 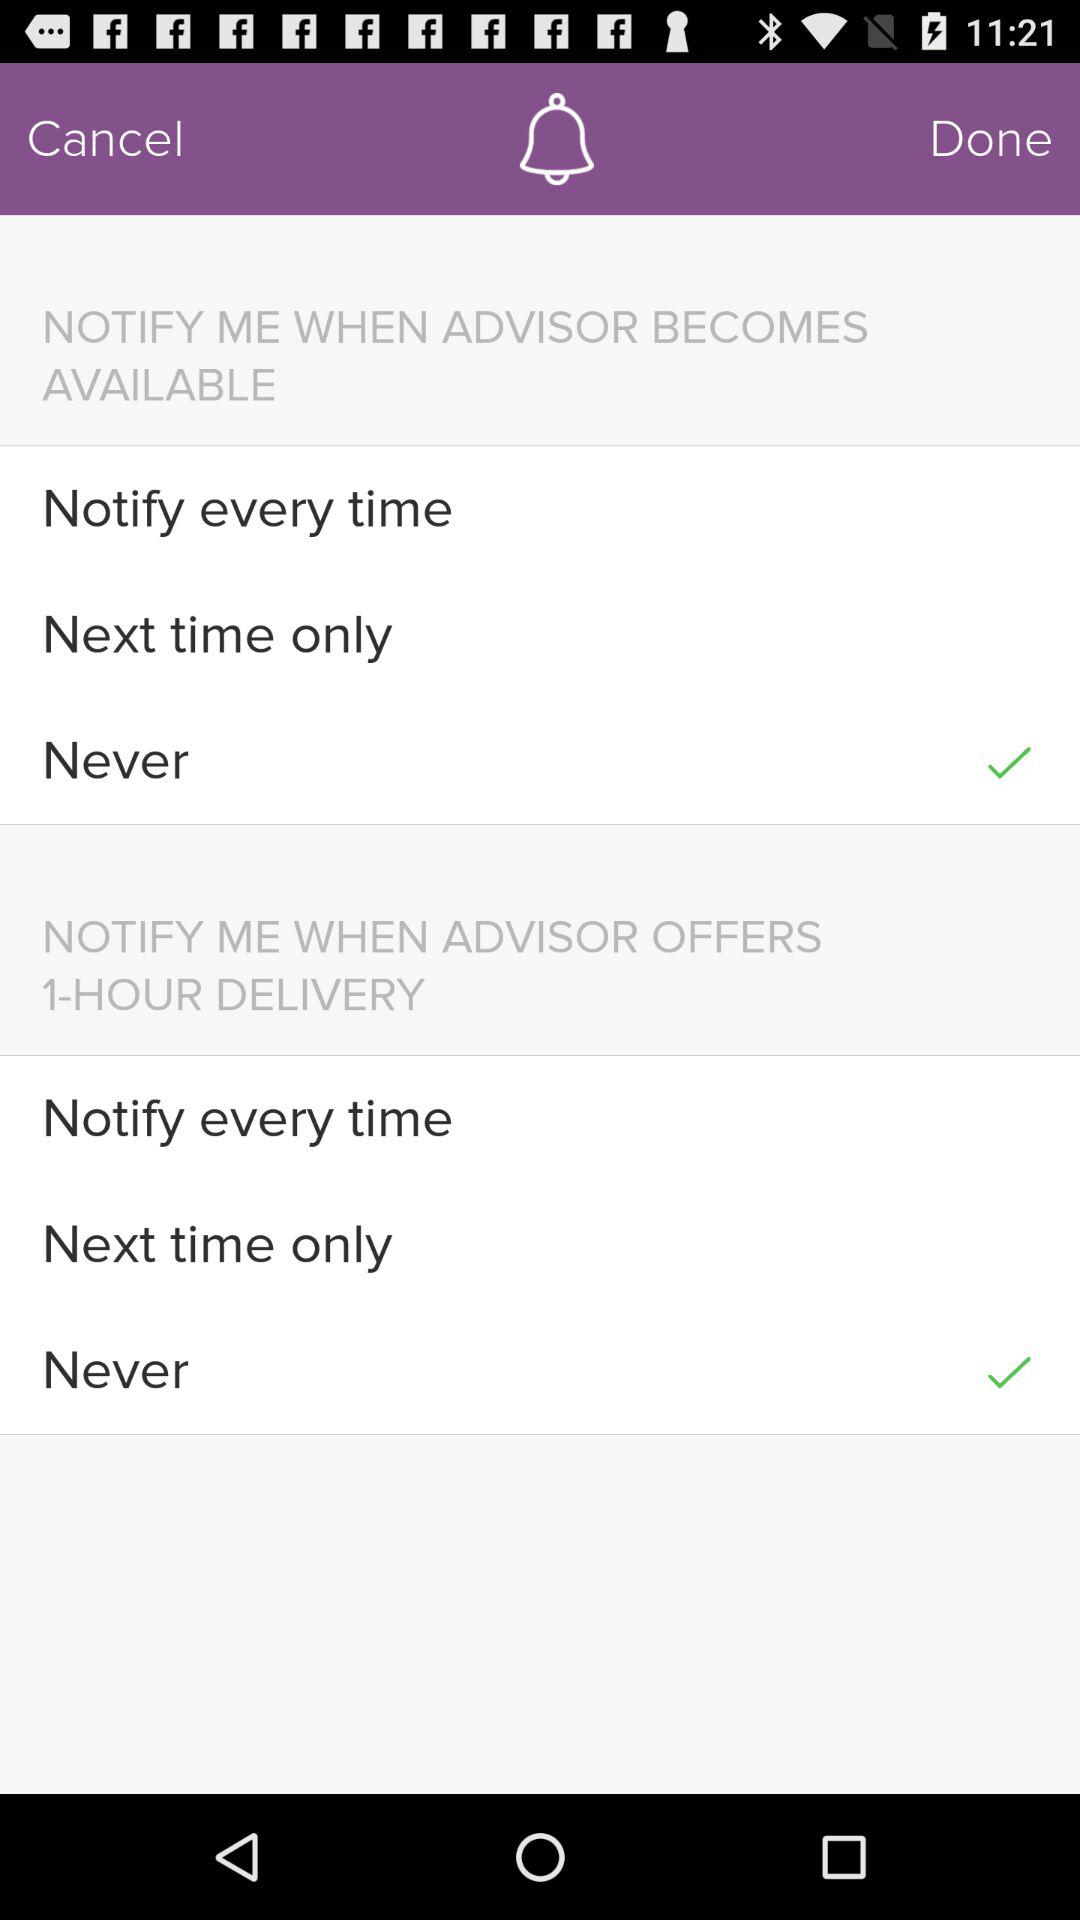 I want to click on press the cancel at the top left corner, so click(x=105, y=138).